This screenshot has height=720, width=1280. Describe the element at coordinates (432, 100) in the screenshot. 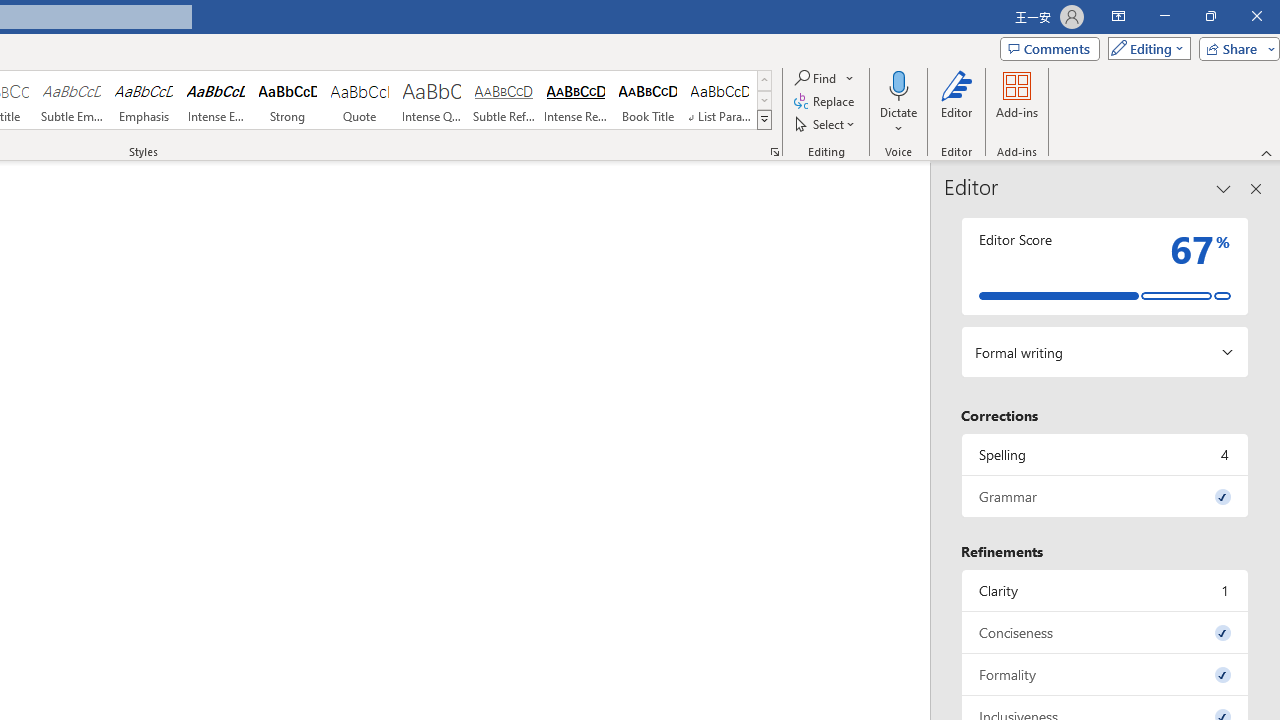

I see `Intense Quote` at that location.